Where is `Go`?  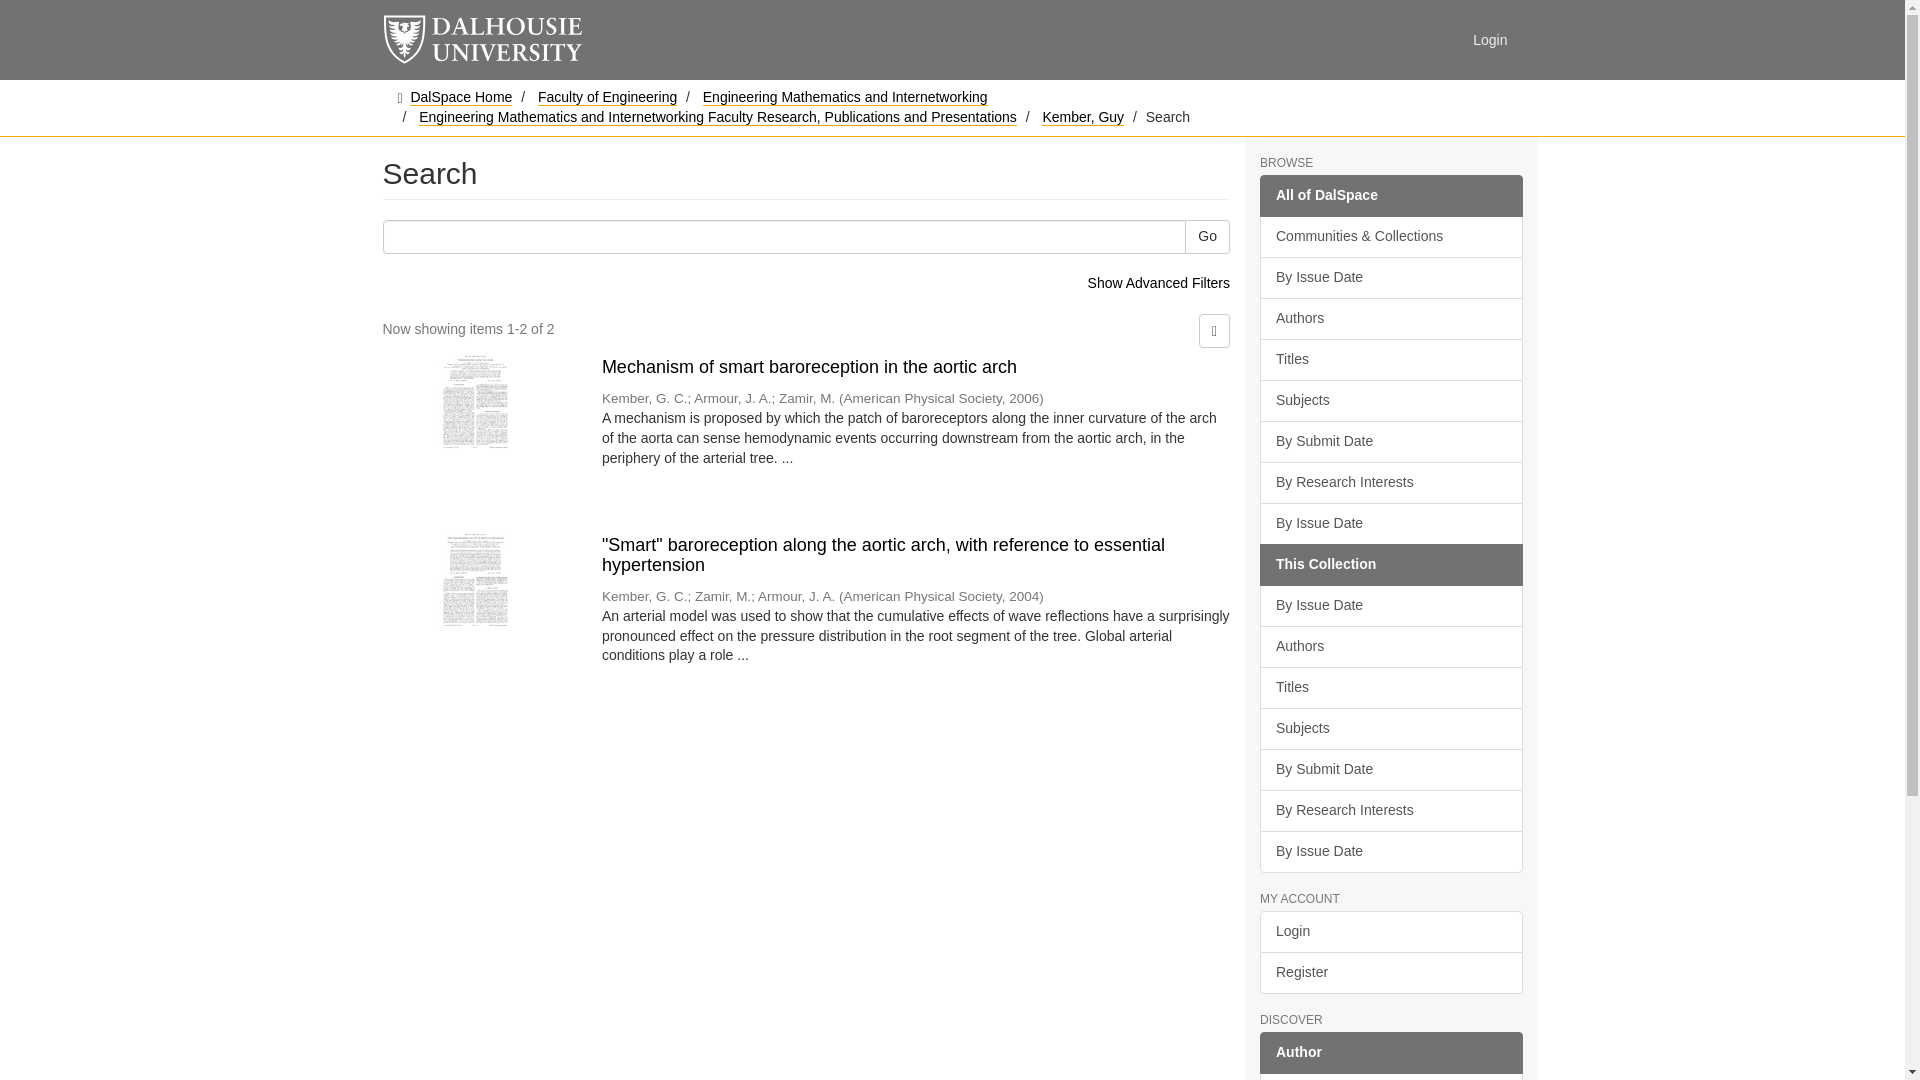
Go is located at coordinates (1207, 236).